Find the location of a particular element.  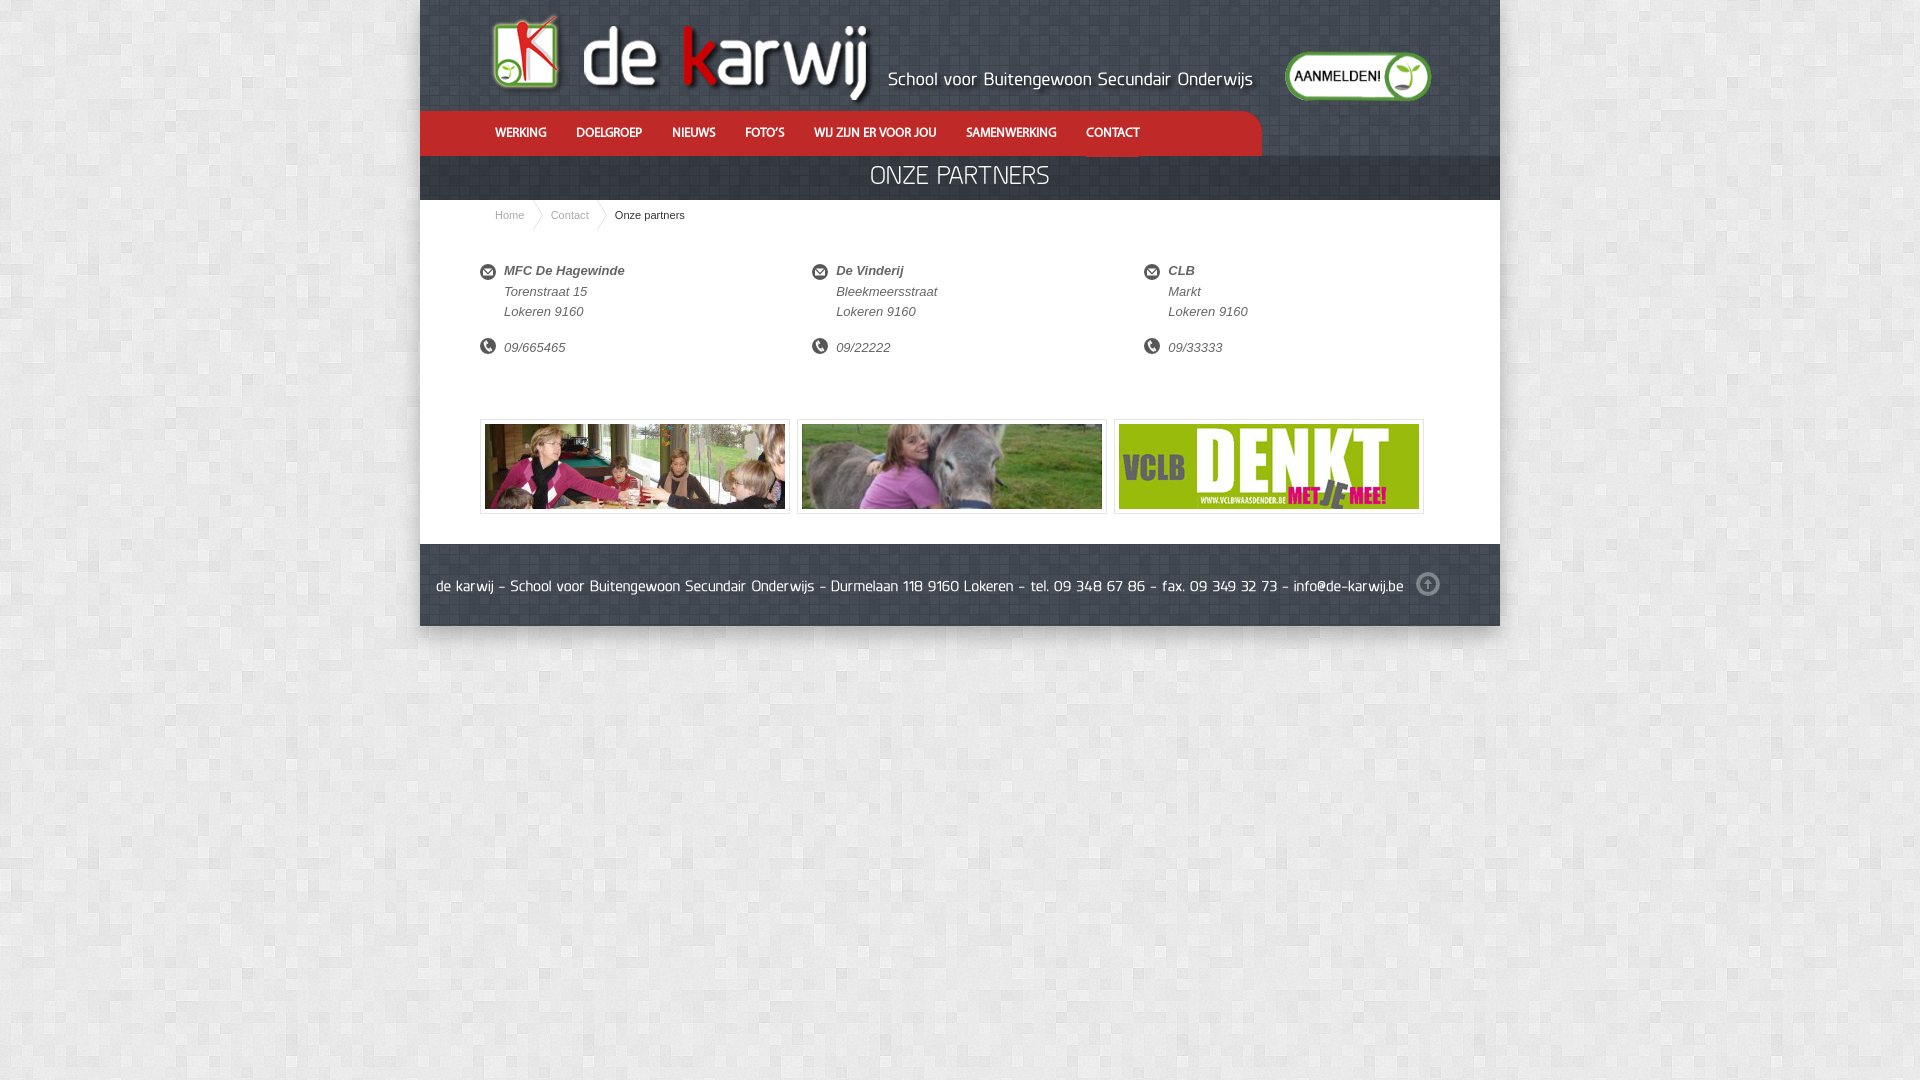

SAMENWERKING is located at coordinates (1011, 134).